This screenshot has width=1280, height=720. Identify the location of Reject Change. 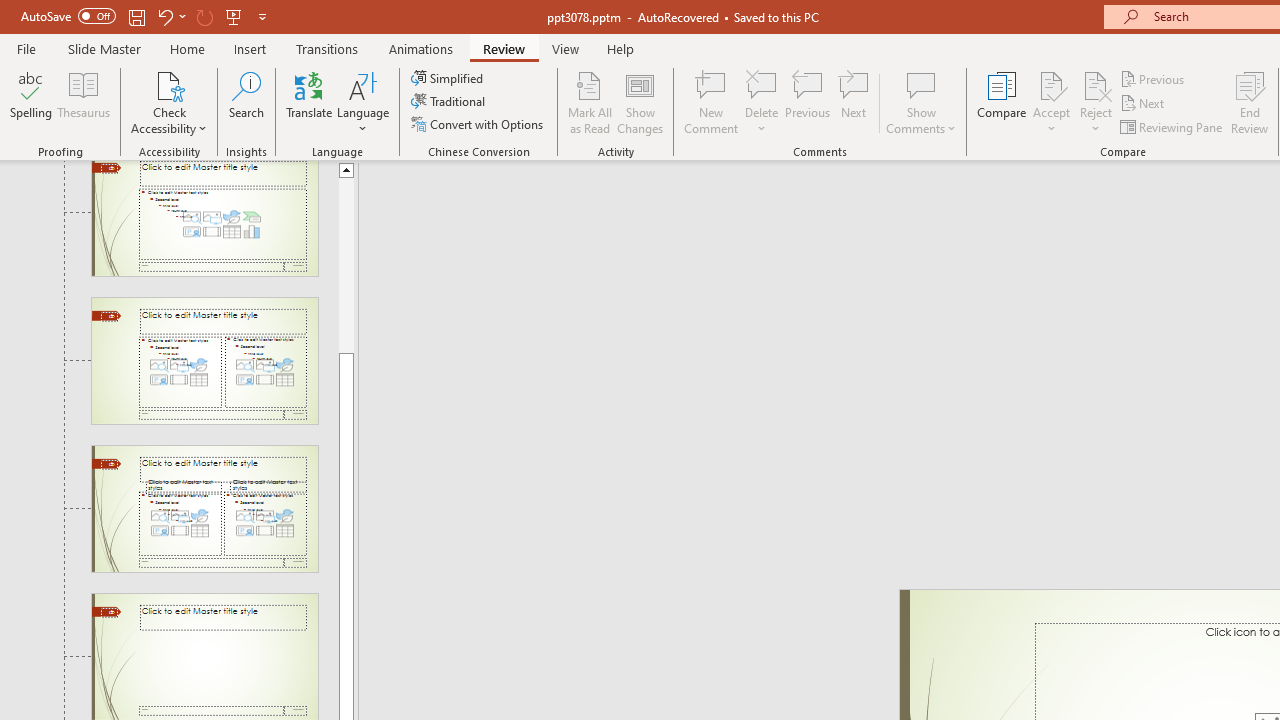
(1096, 84).